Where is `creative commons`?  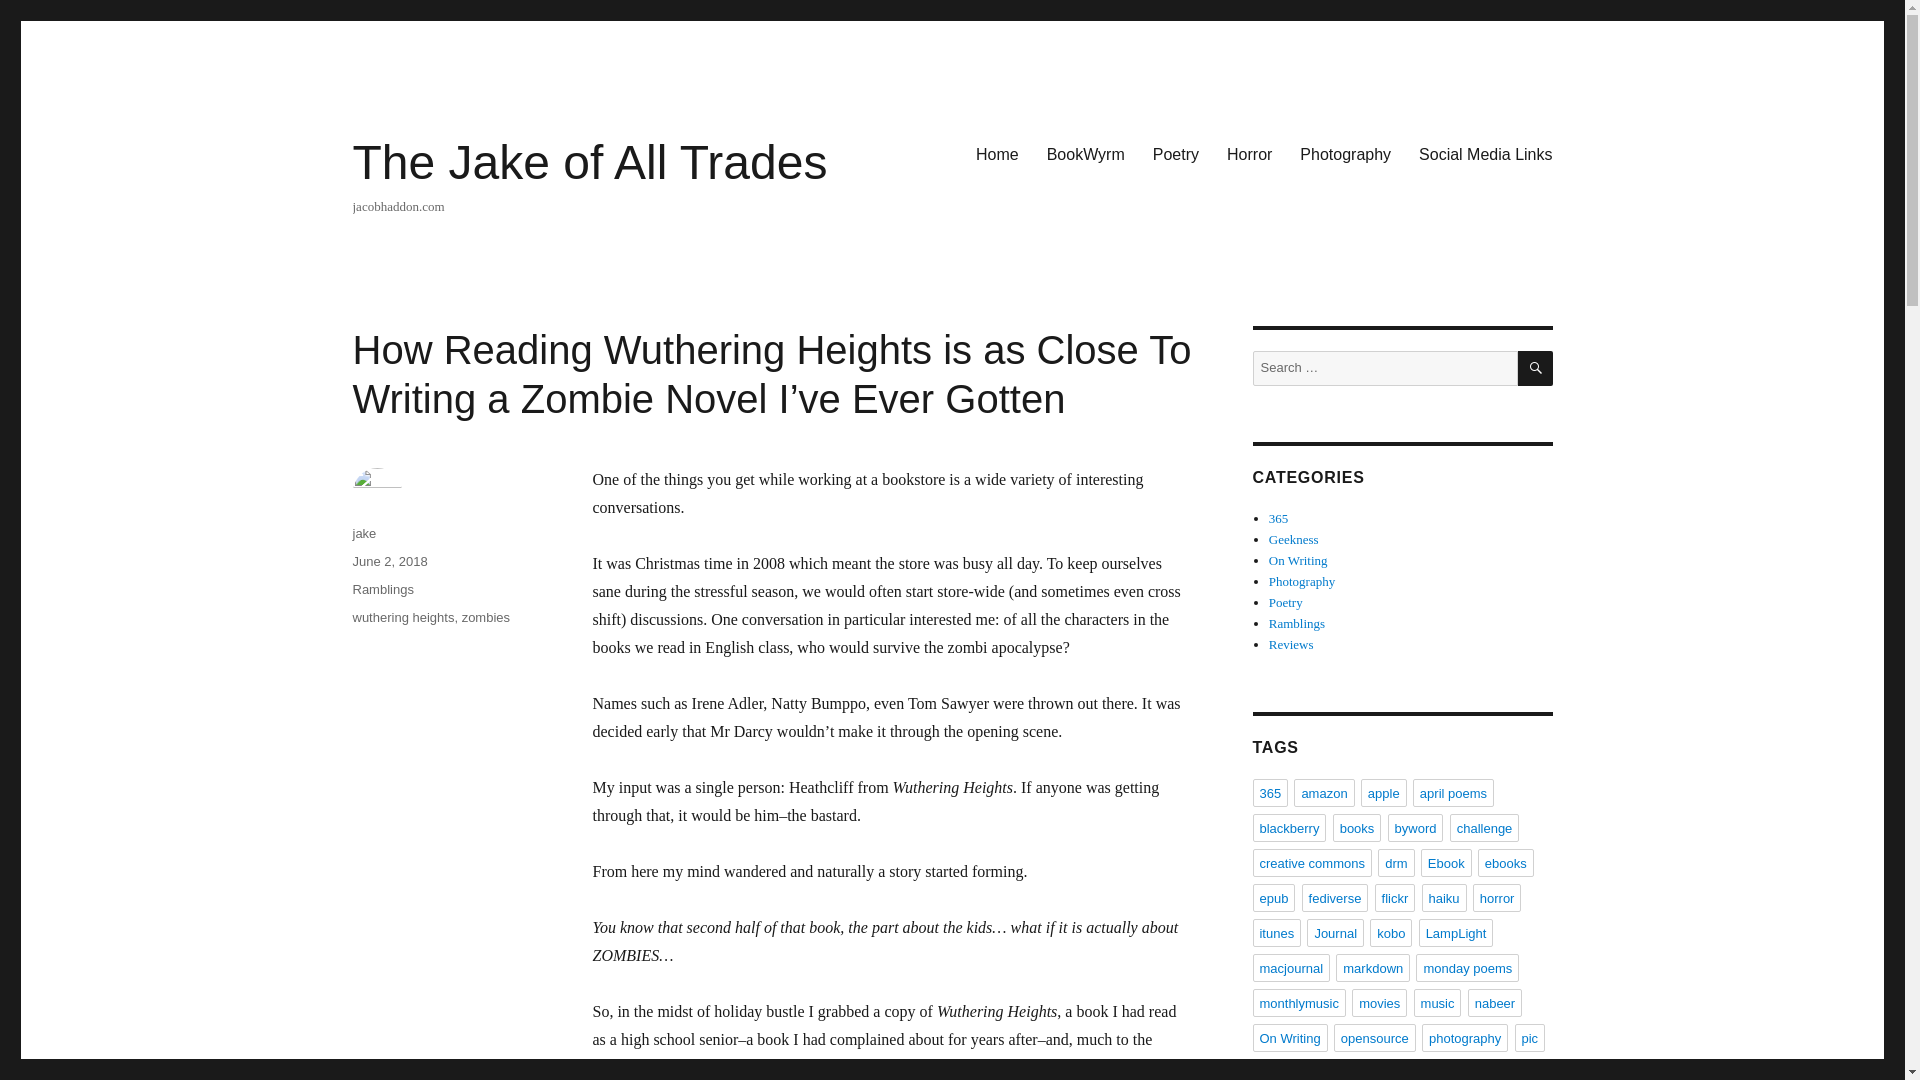
creative commons is located at coordinates (1310, 862).